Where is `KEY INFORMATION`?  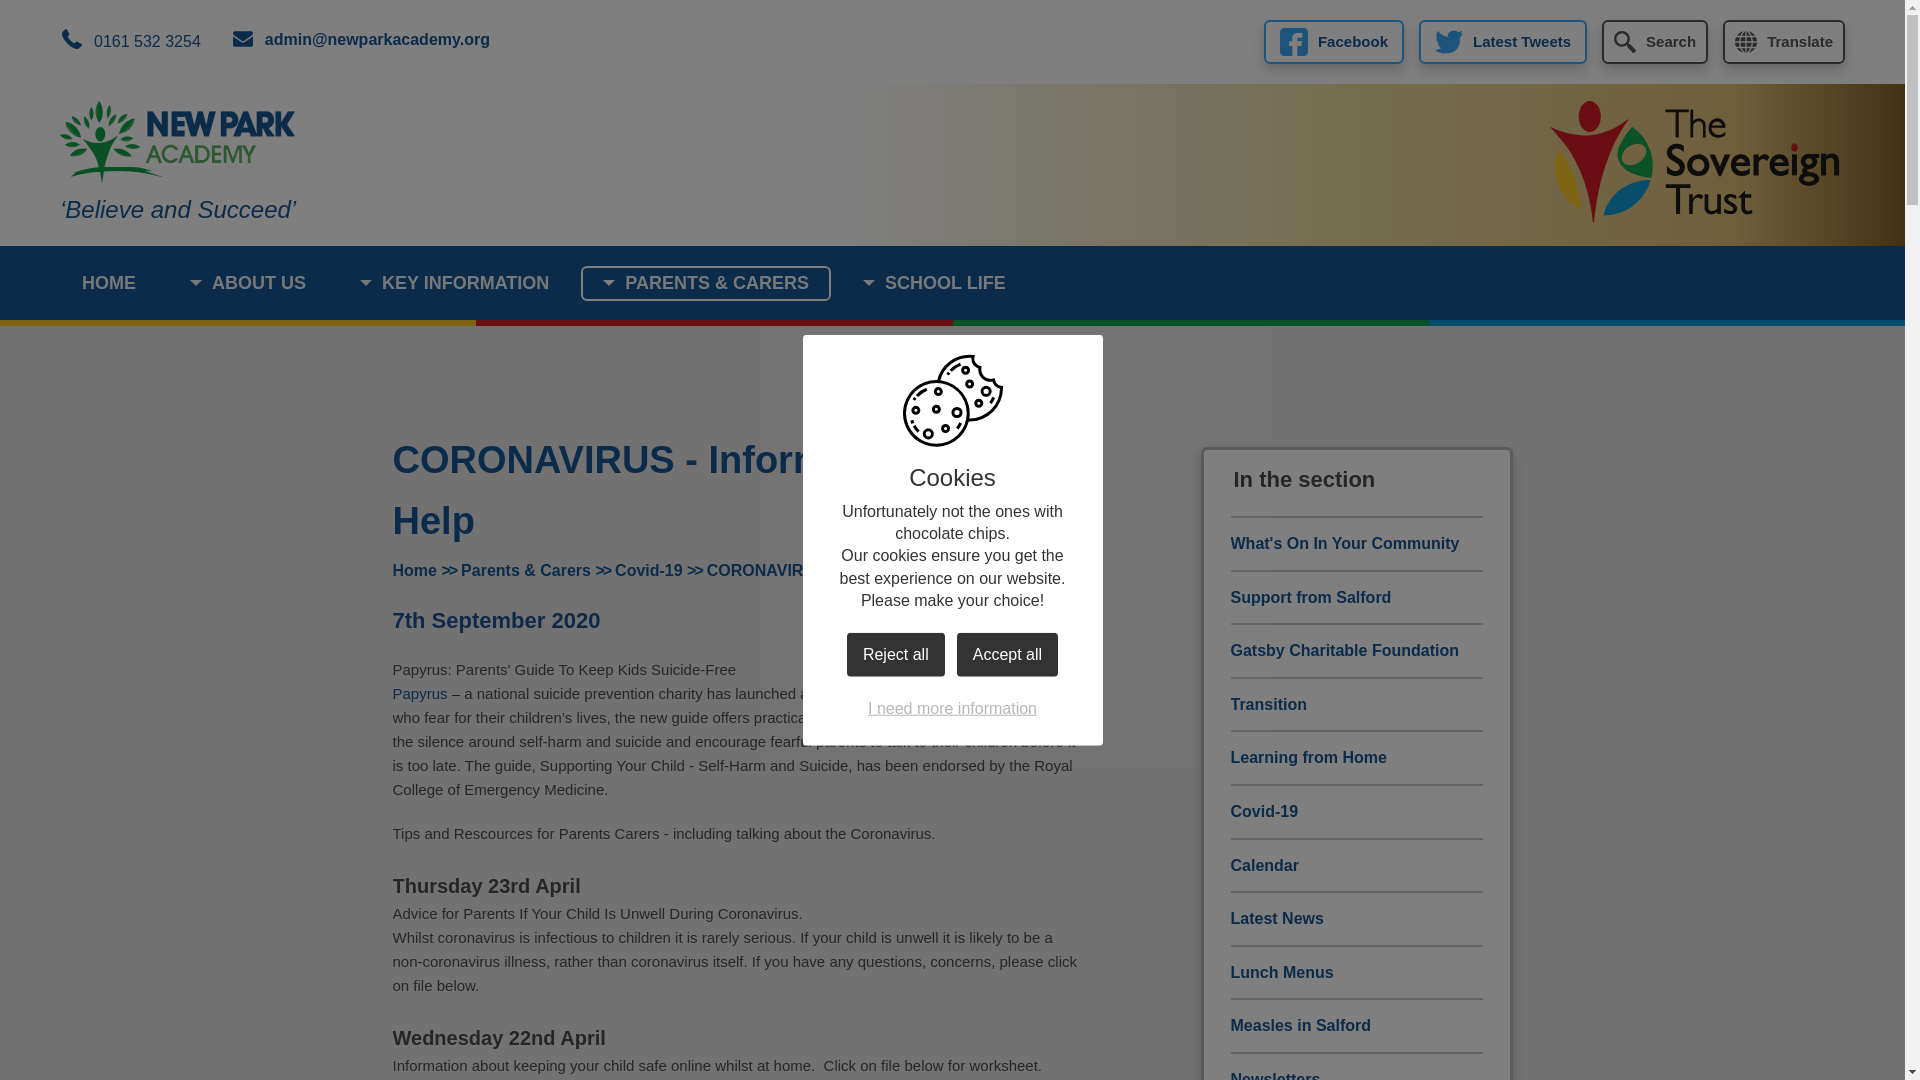
KEY INFORMATION is located at coordinates (454, 283).